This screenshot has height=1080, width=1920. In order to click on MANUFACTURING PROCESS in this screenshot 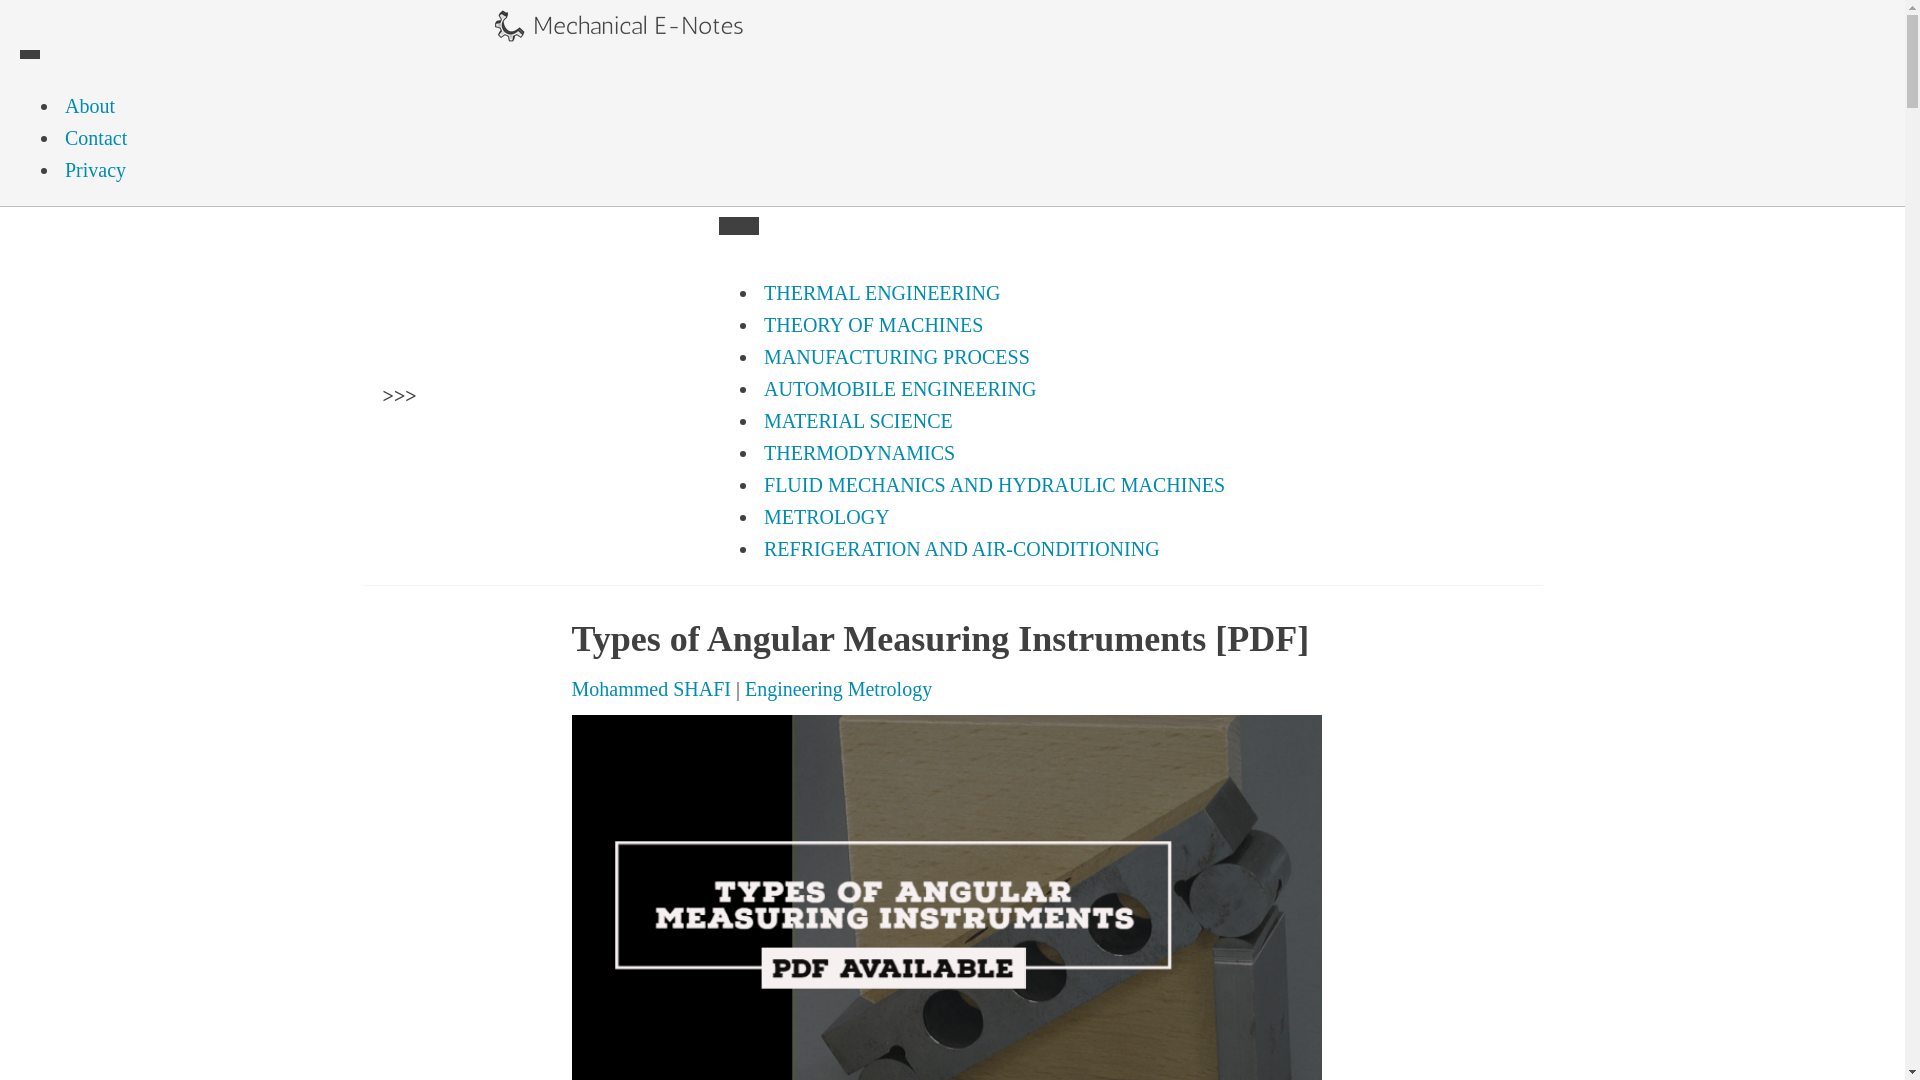, I will do `click(896, 356)`.